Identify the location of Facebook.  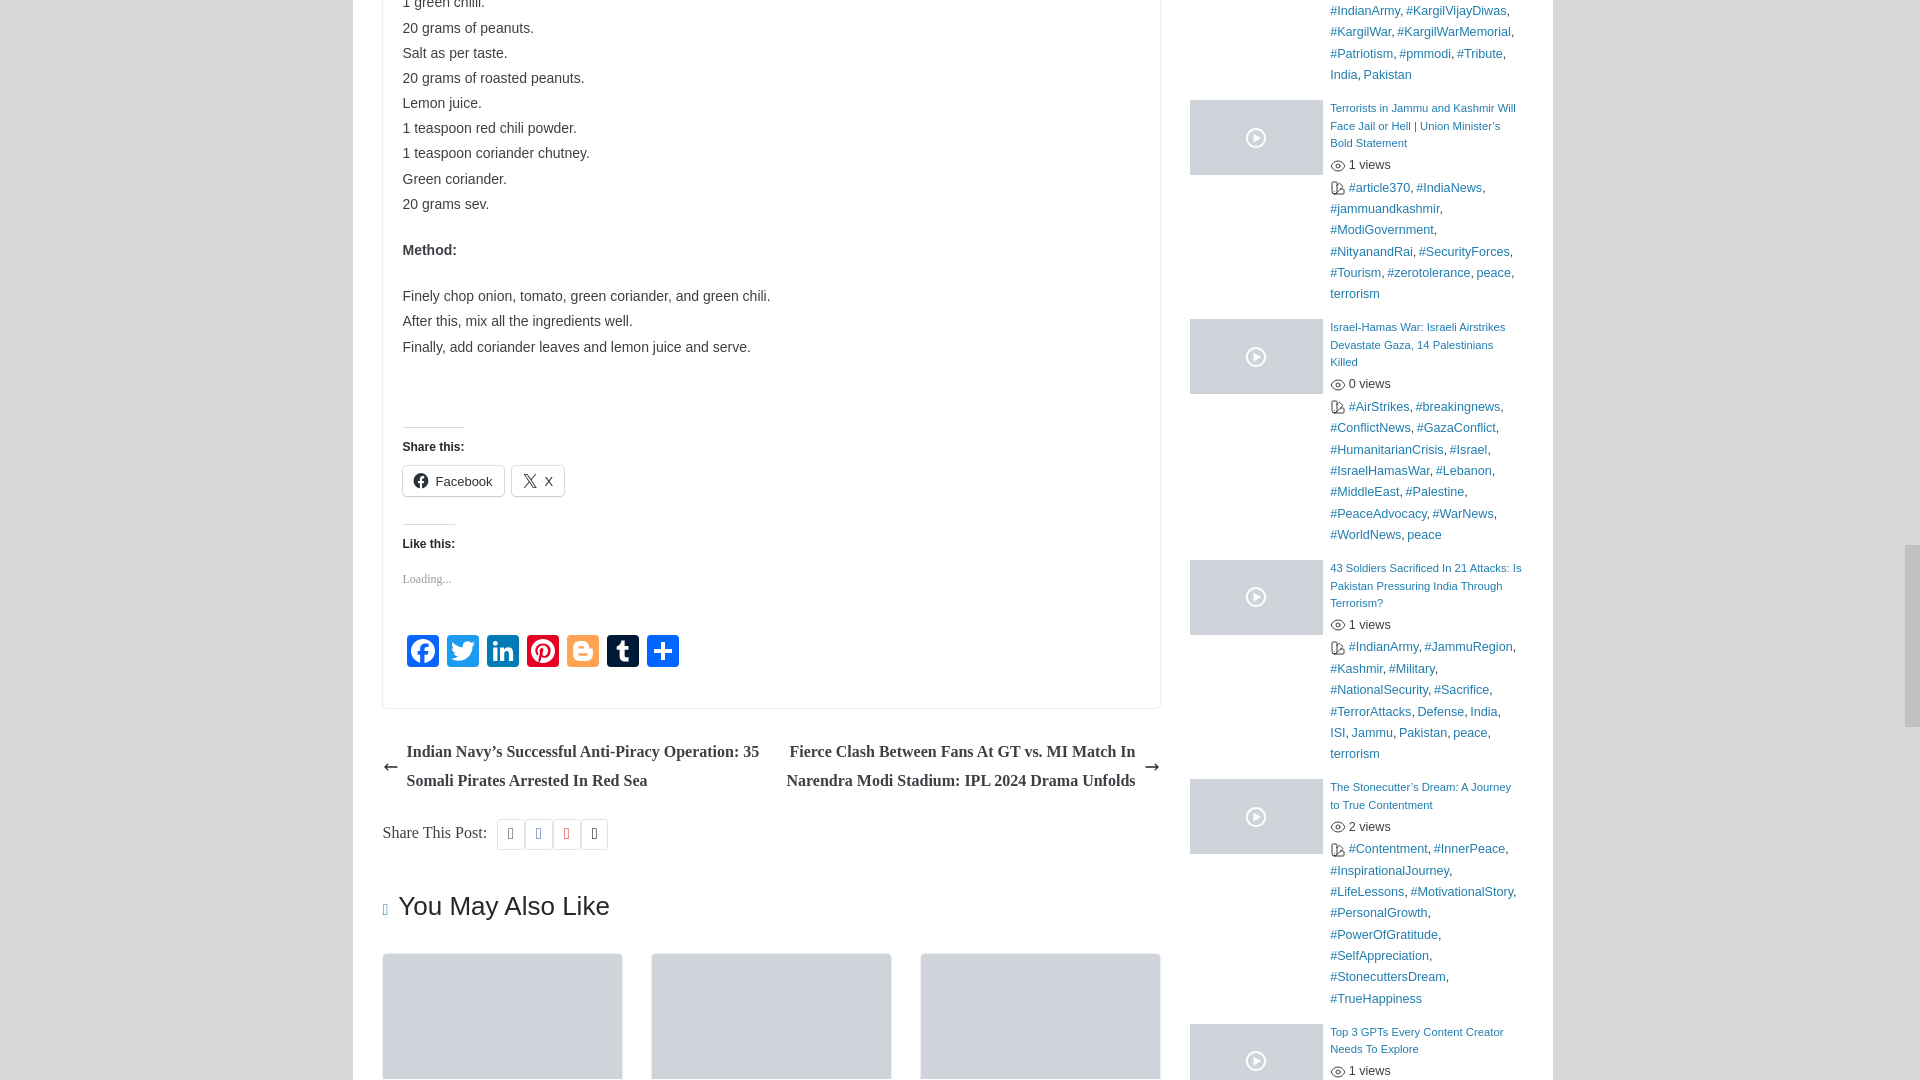
(421, 653).